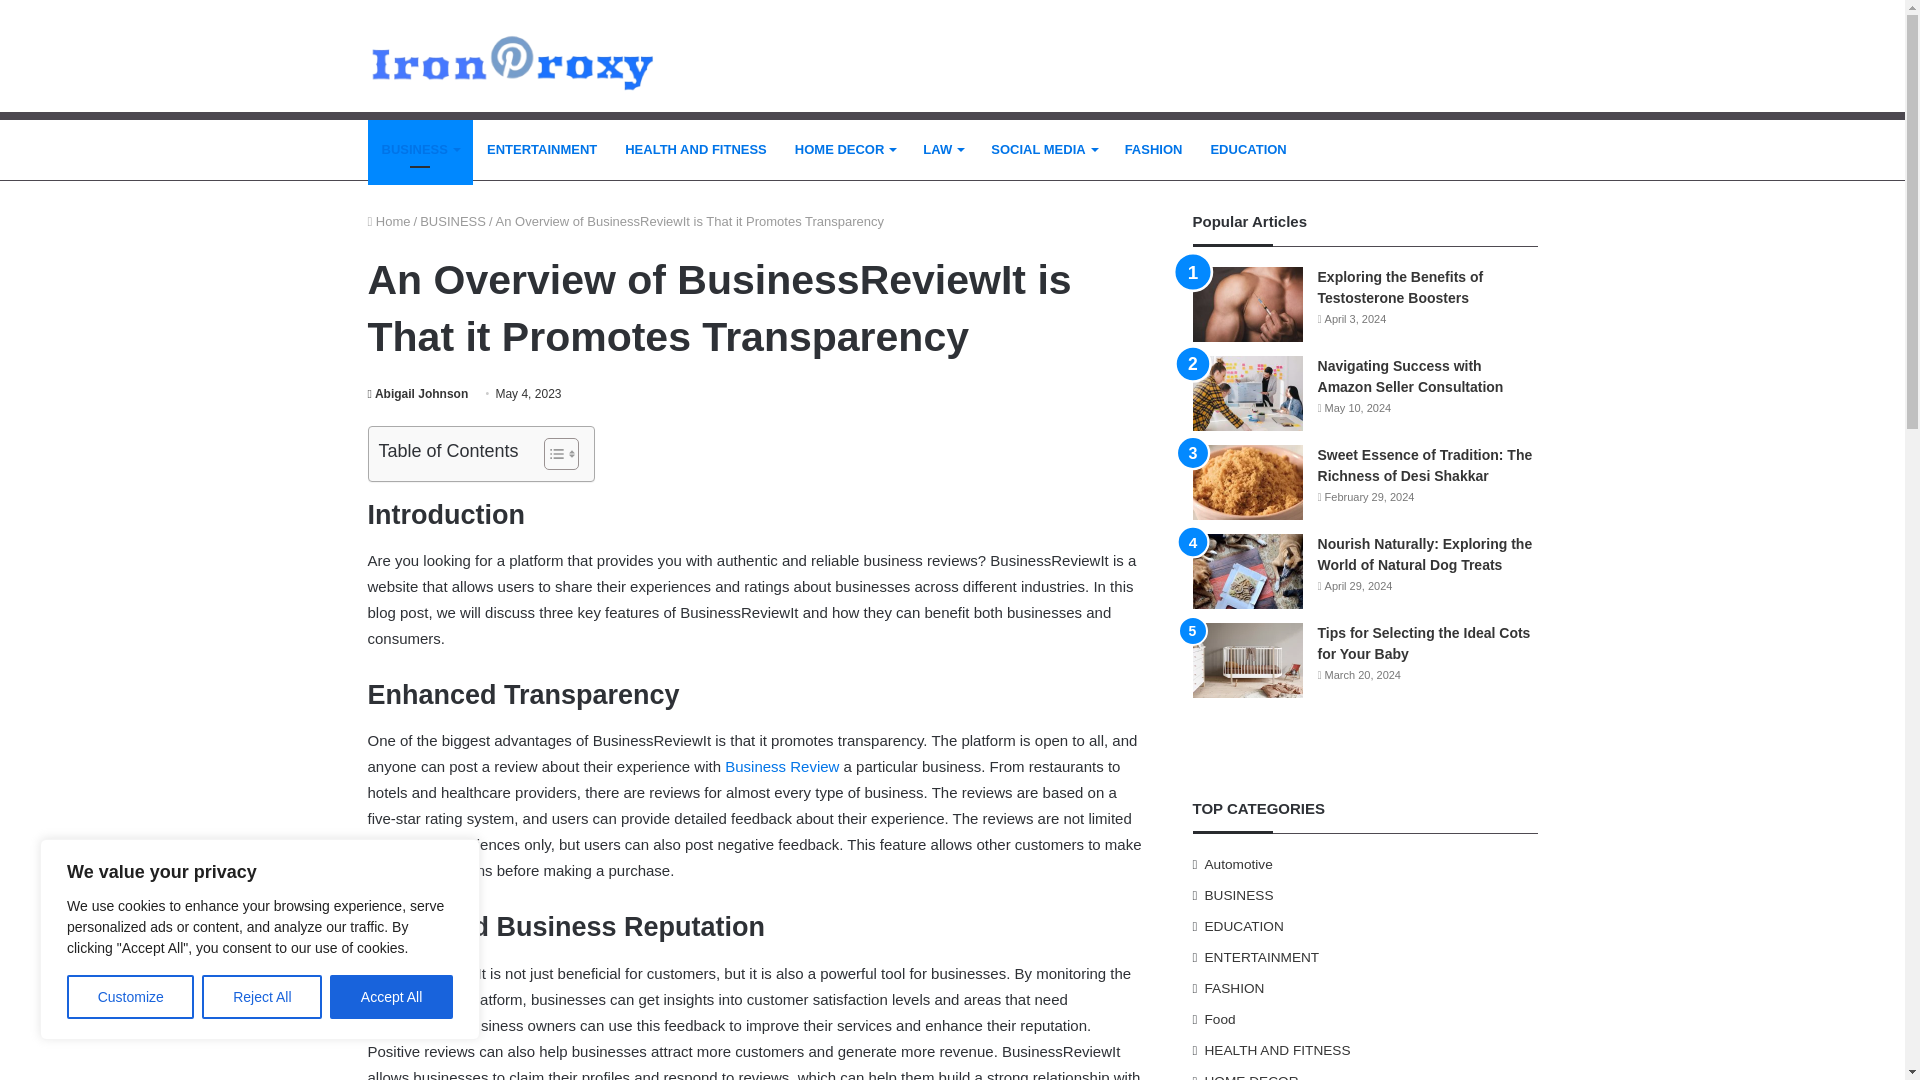 This screenshot has width=1920, height=1080. What do you see at coordinates (262, 997) in the screenshot?
I see `Reject All` at bounding box center [262, 997].